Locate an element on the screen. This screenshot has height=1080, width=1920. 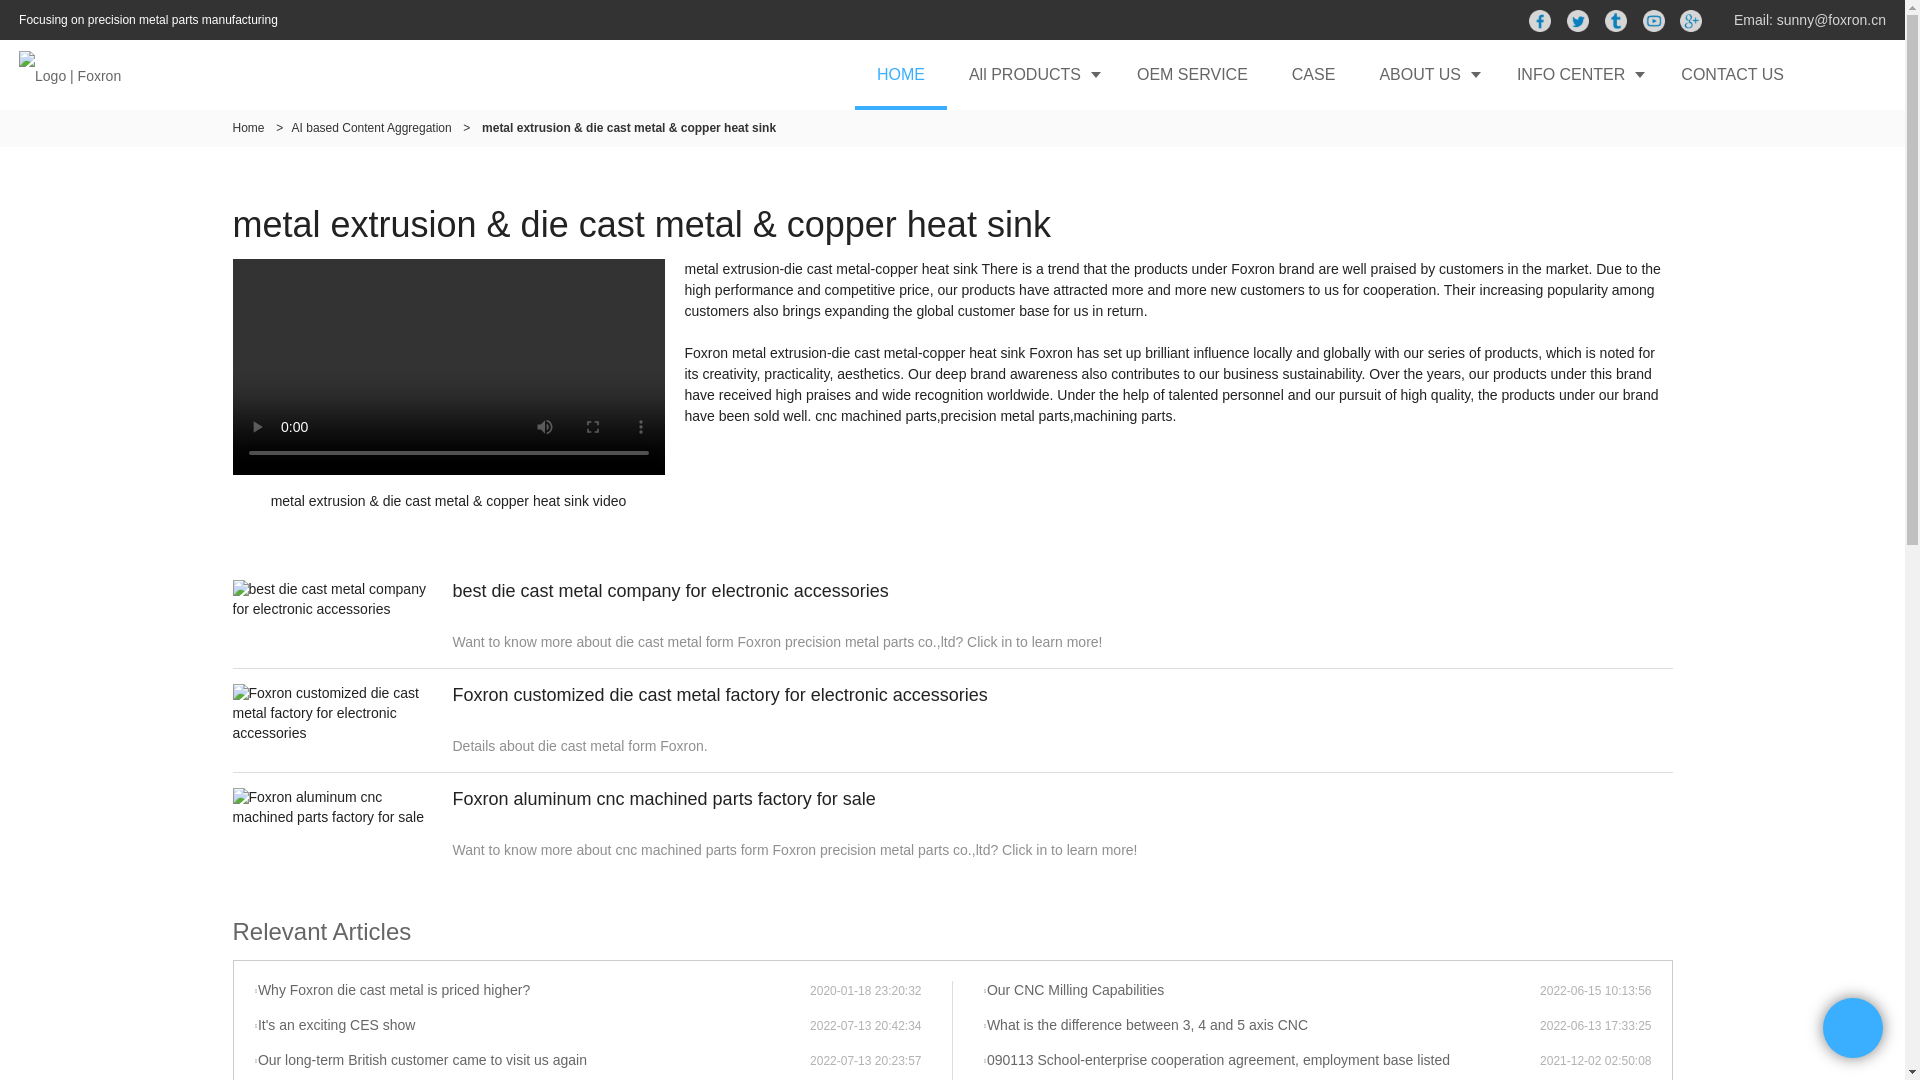
Our long-term British customer came to visit us again is located at coordinates (532, 1060).